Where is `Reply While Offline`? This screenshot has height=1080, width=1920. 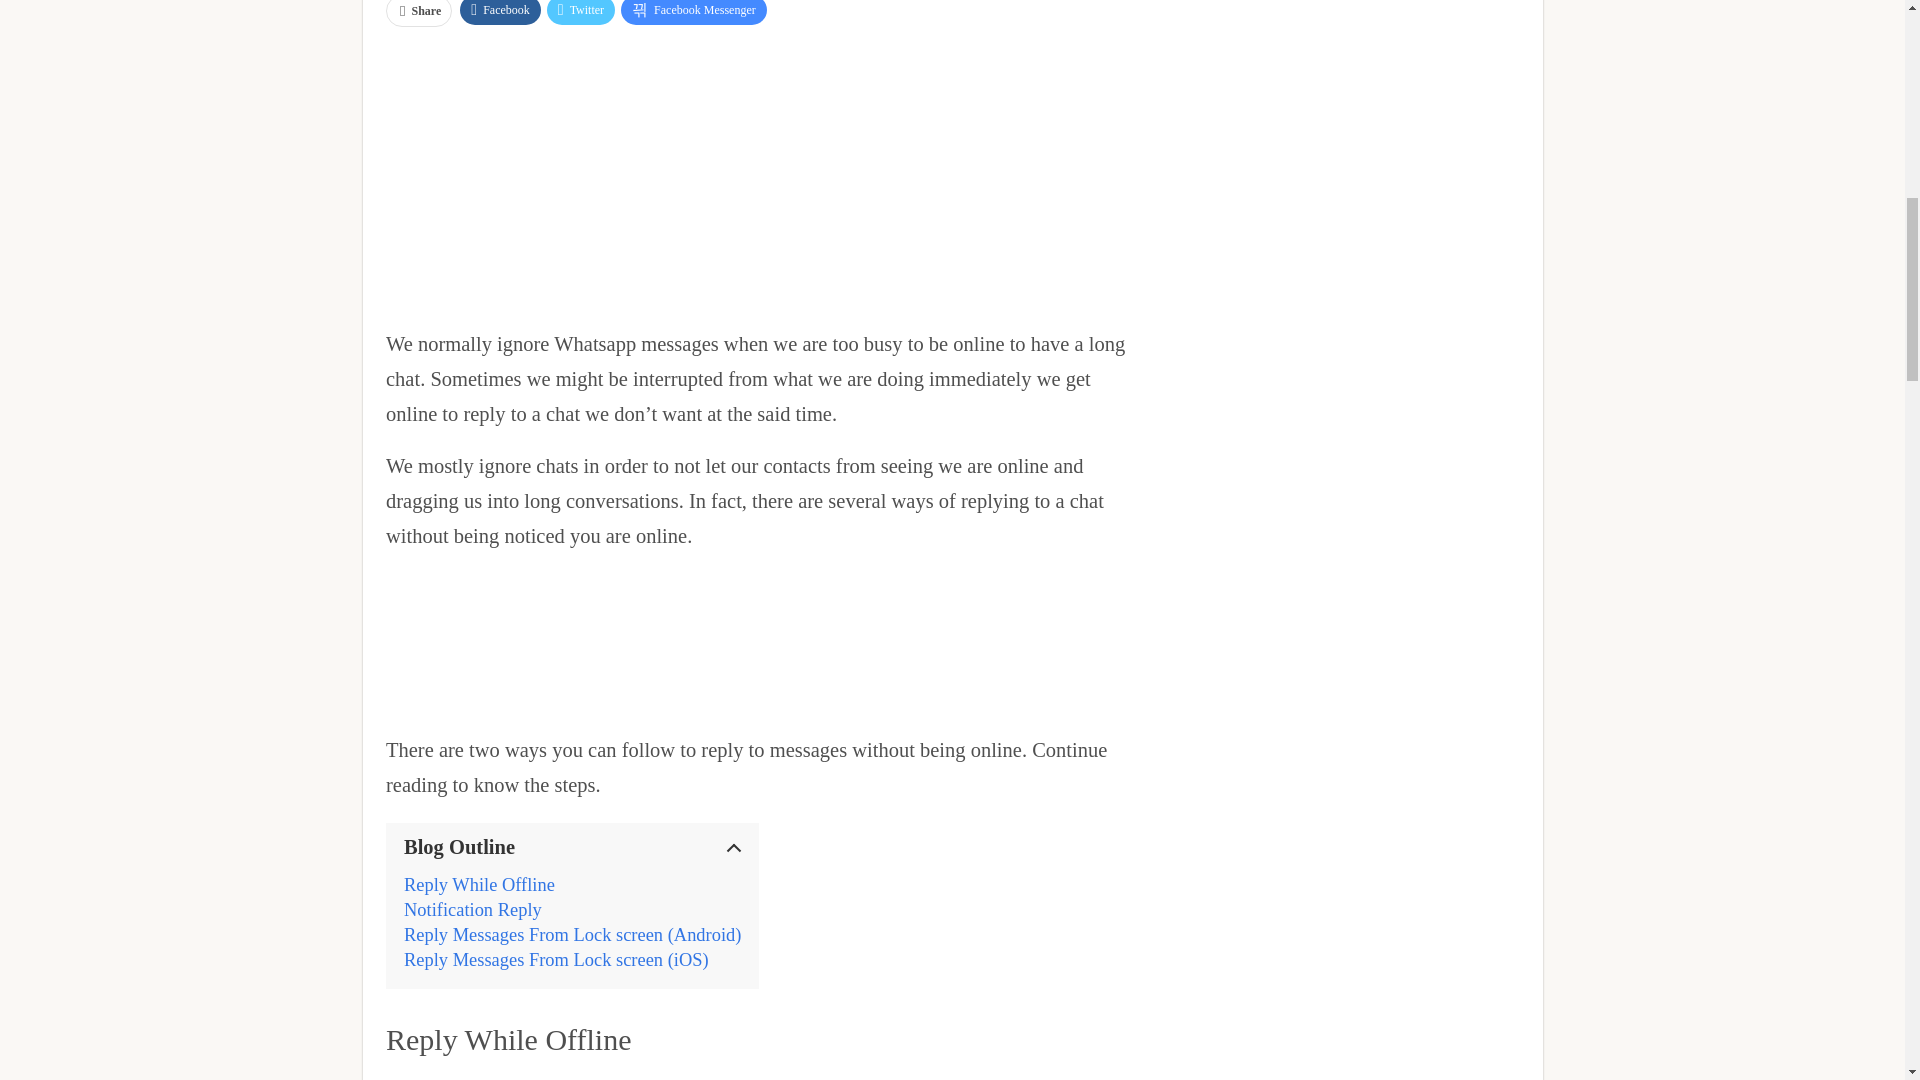 Reply While Offline is located at coordinates (478, 885).